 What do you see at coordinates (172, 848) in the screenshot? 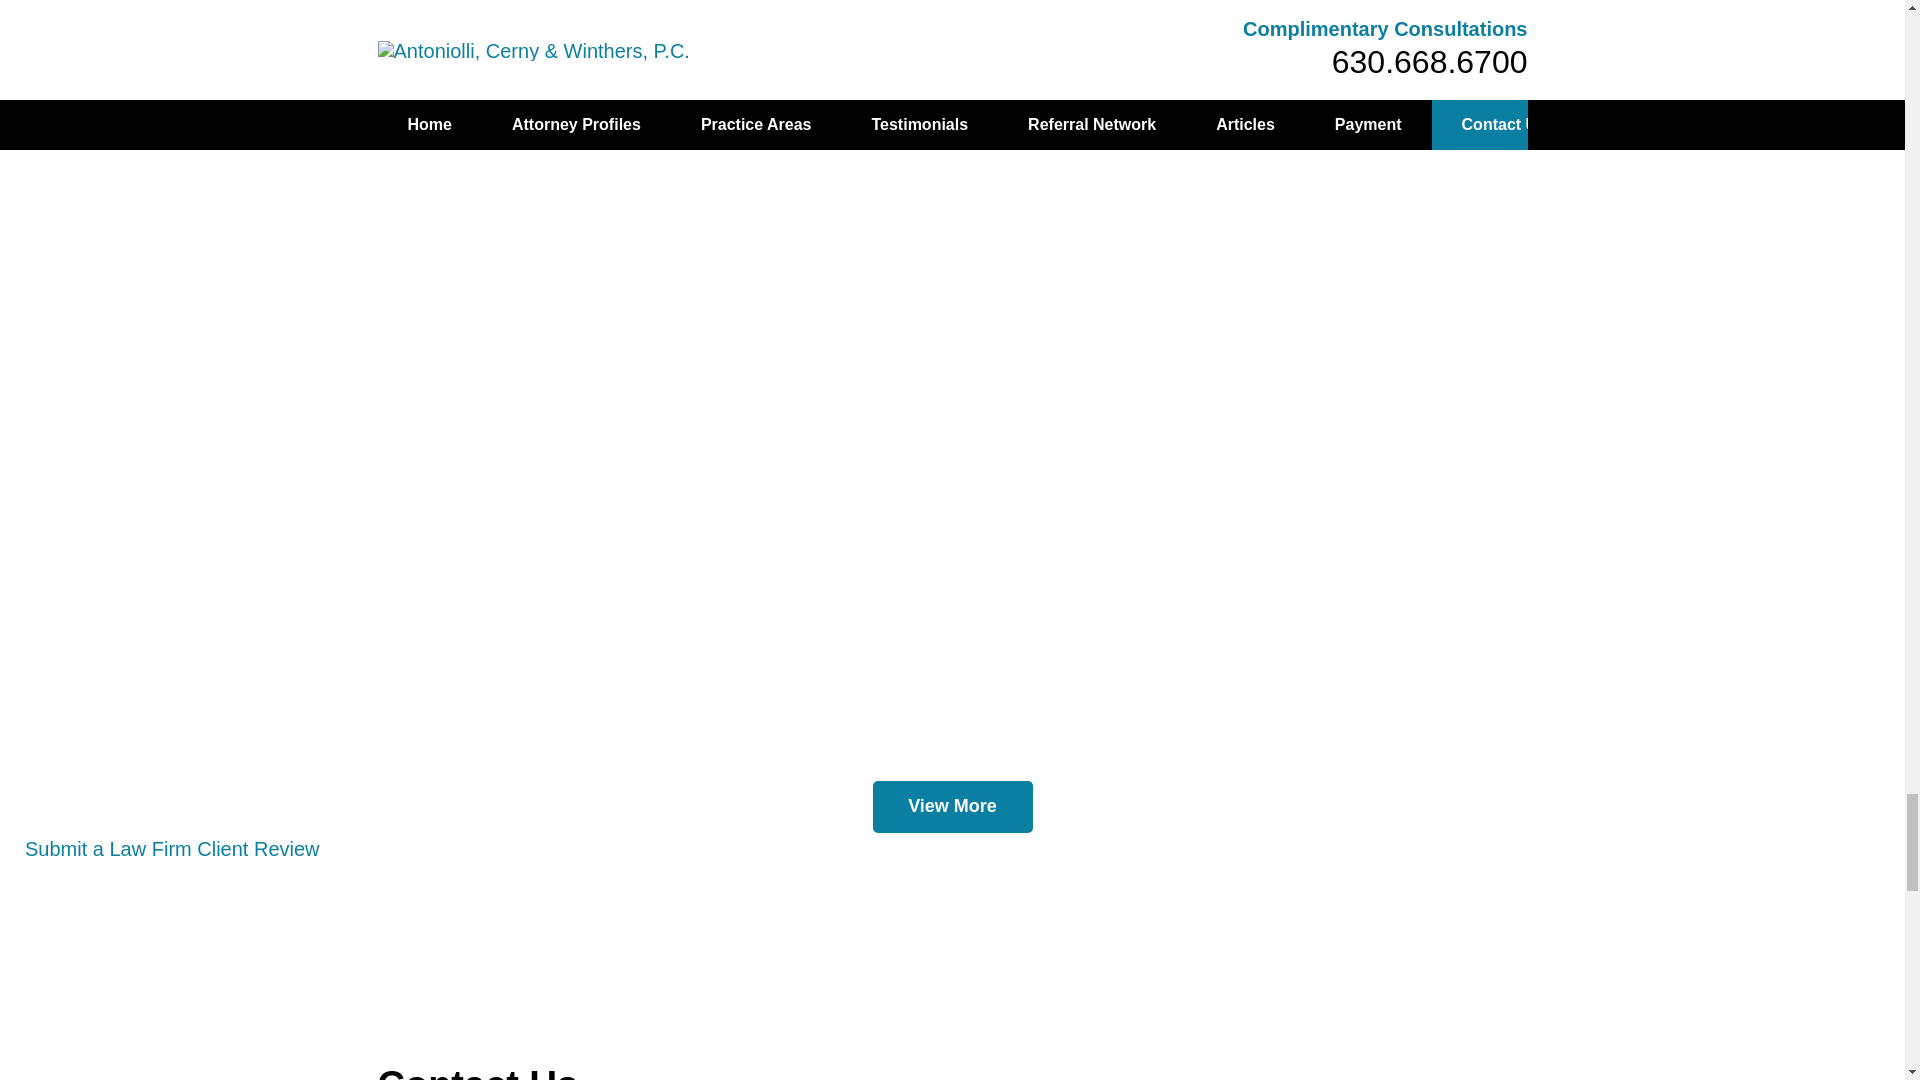
I see `Submit a Law Firm Client Review` at bounding box center [172, 848].